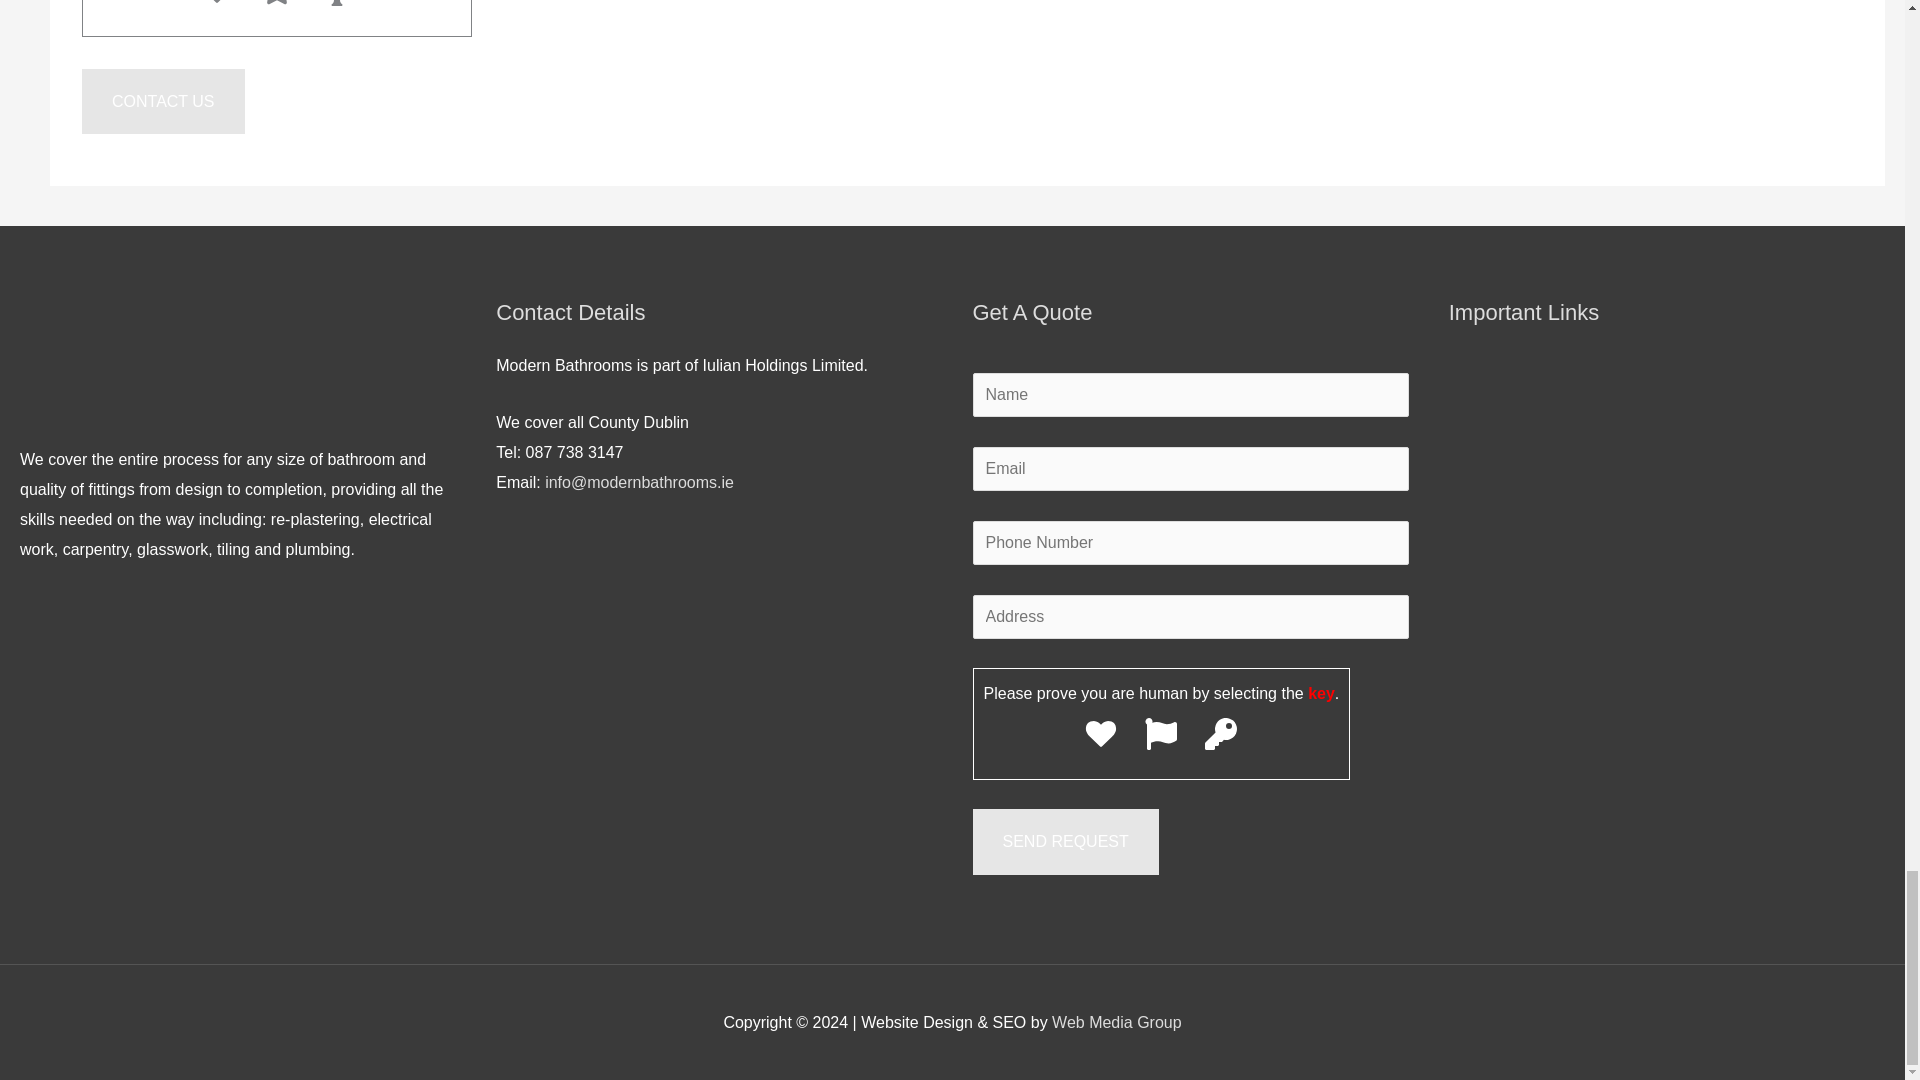 The image size is (1920, 1080). I want to click on SEND REQUEST, so click(1064, 841).